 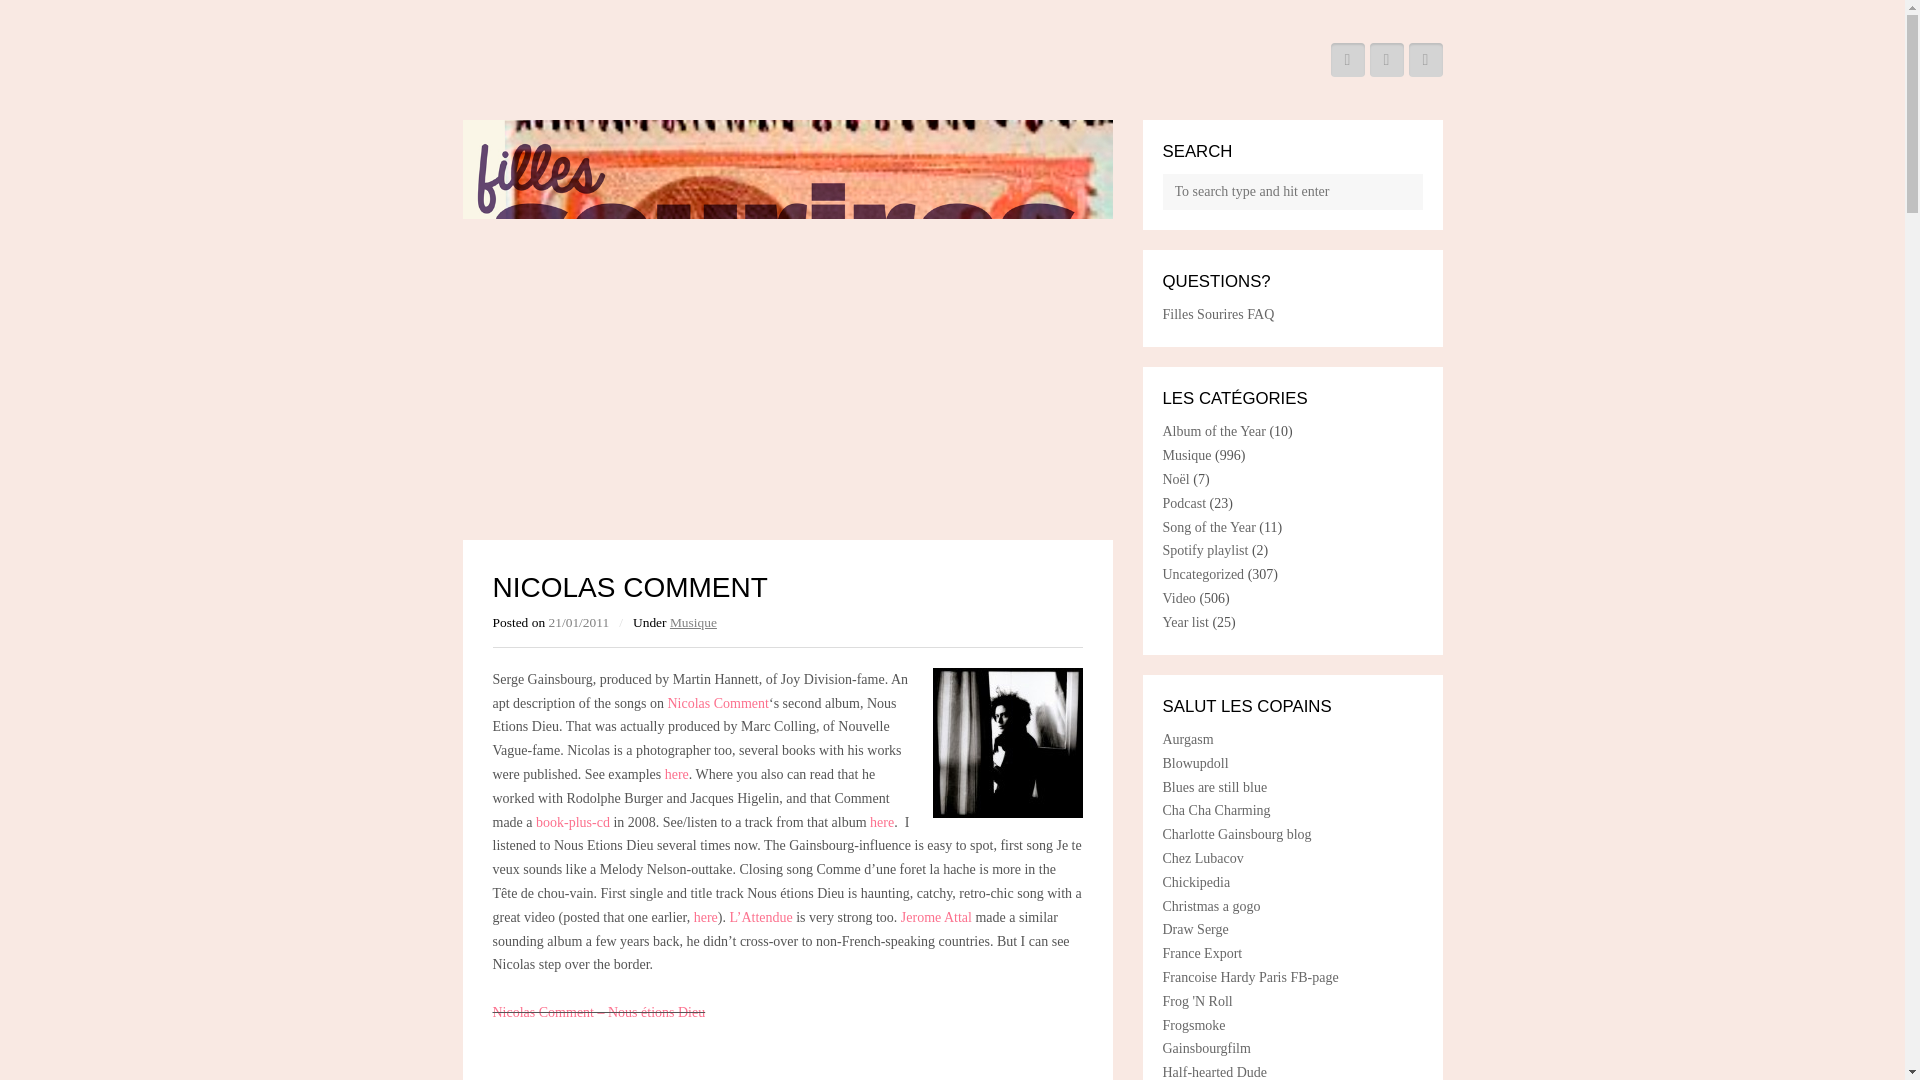 What do you see at coordinates (1236, 834) in the screenshot?
I see `Charlotte Gainsbourg blog` at bounding box center [1236, 834].